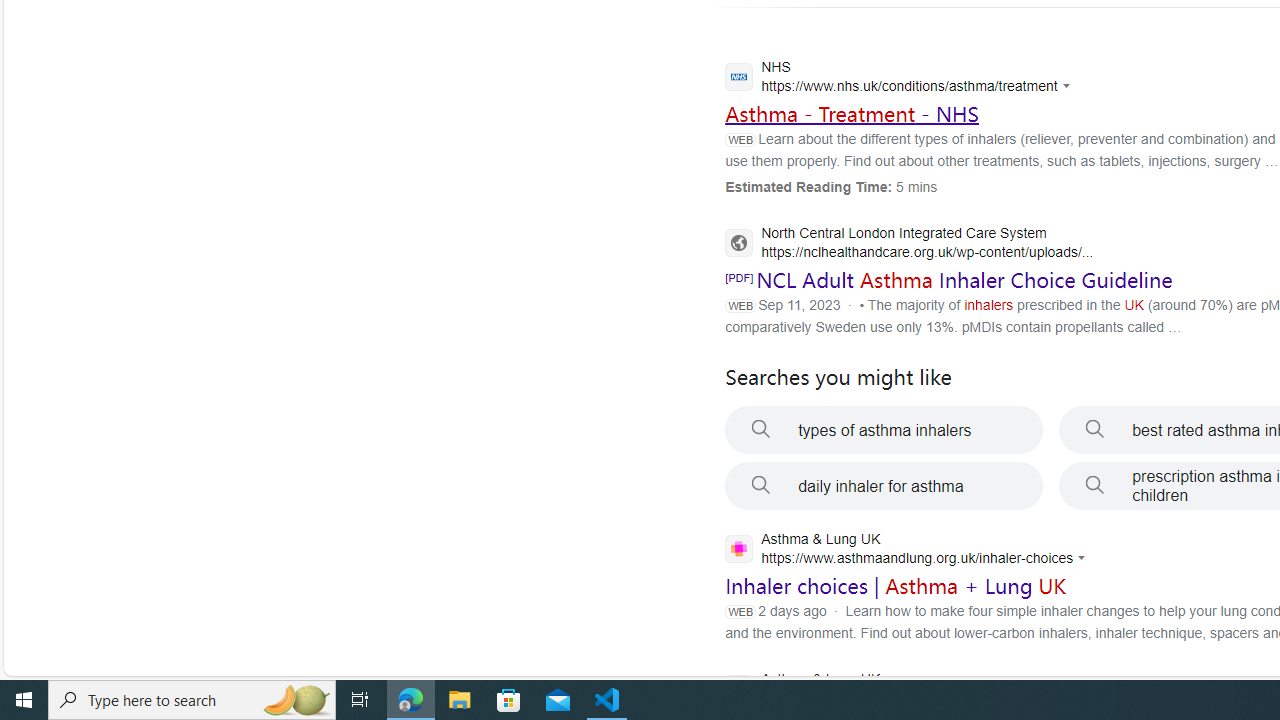  What do you see at coordinates (964, 280) in the screenshot?
I see `NCL Adult Asthma Inhaler Choice Guideline` at bounding box center [964, 280].